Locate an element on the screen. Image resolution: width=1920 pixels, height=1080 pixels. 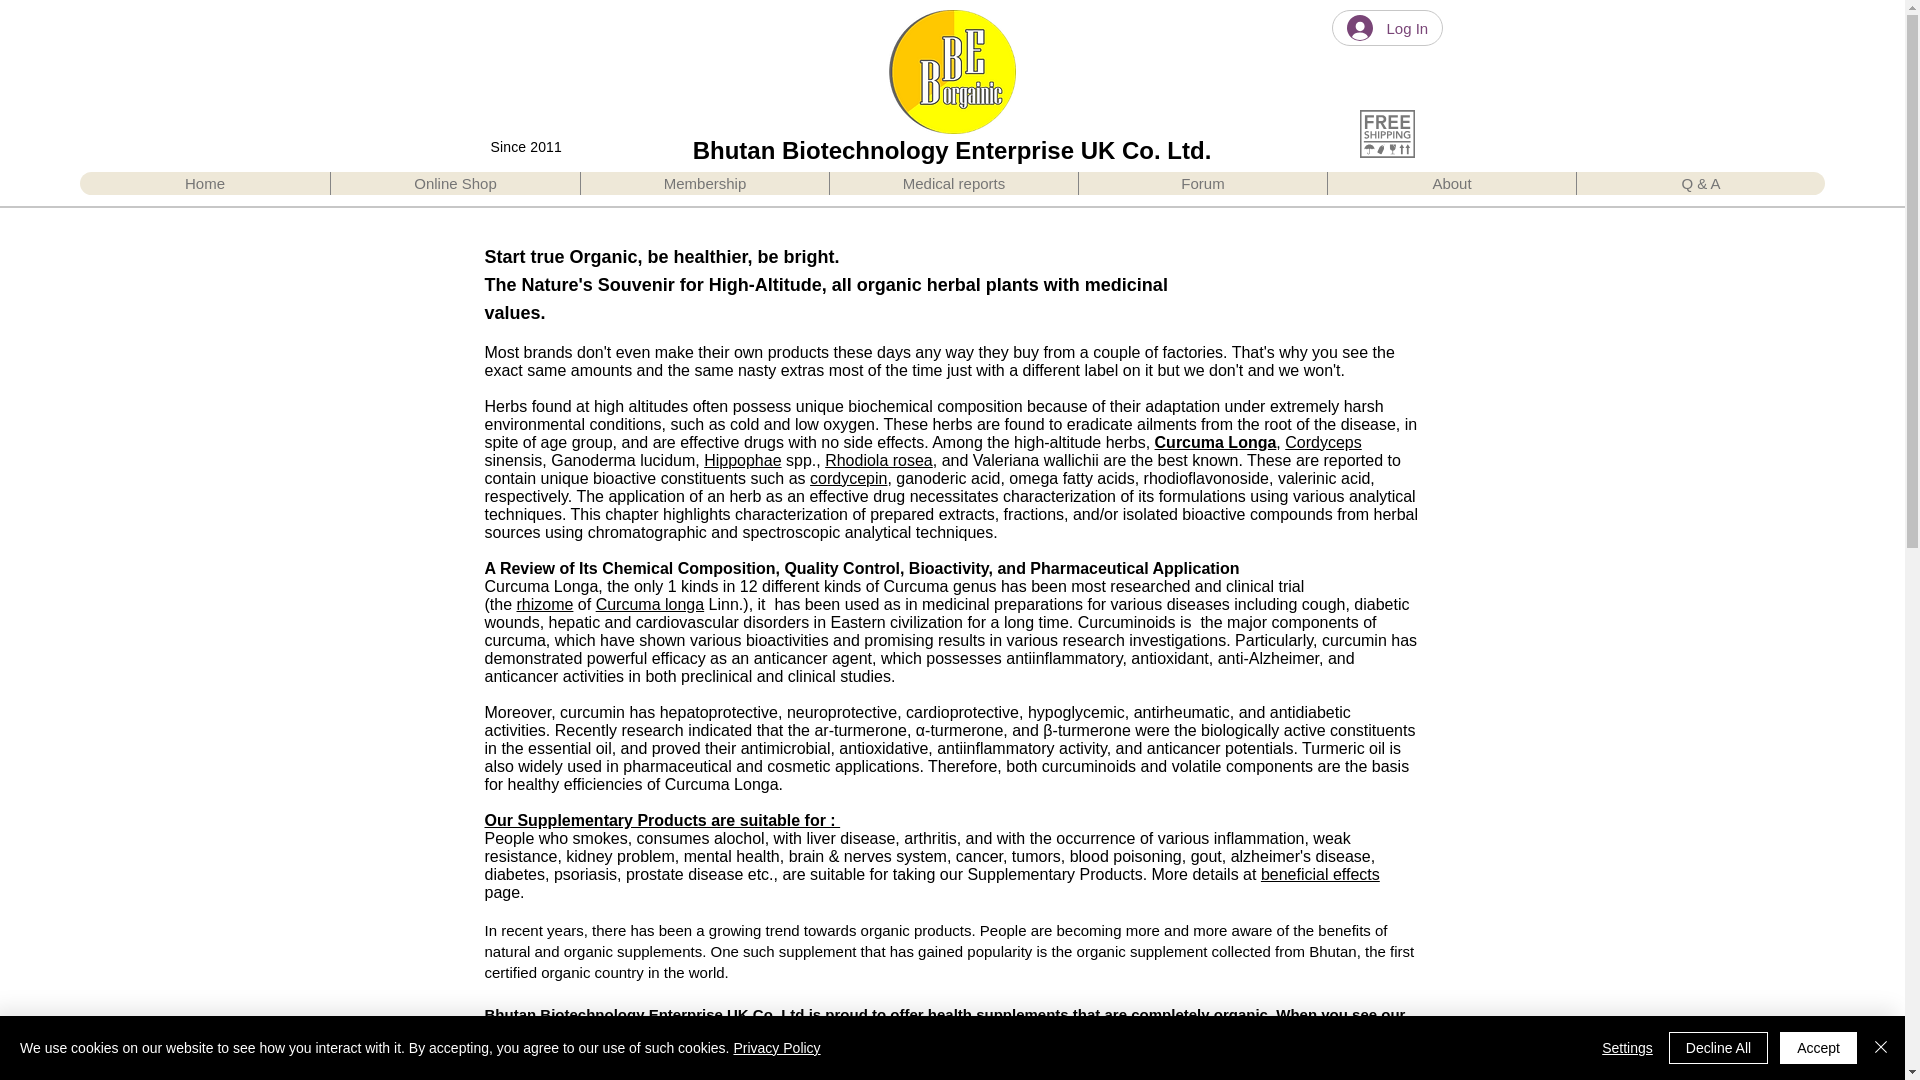
Home is located at coordinates (205, 183).